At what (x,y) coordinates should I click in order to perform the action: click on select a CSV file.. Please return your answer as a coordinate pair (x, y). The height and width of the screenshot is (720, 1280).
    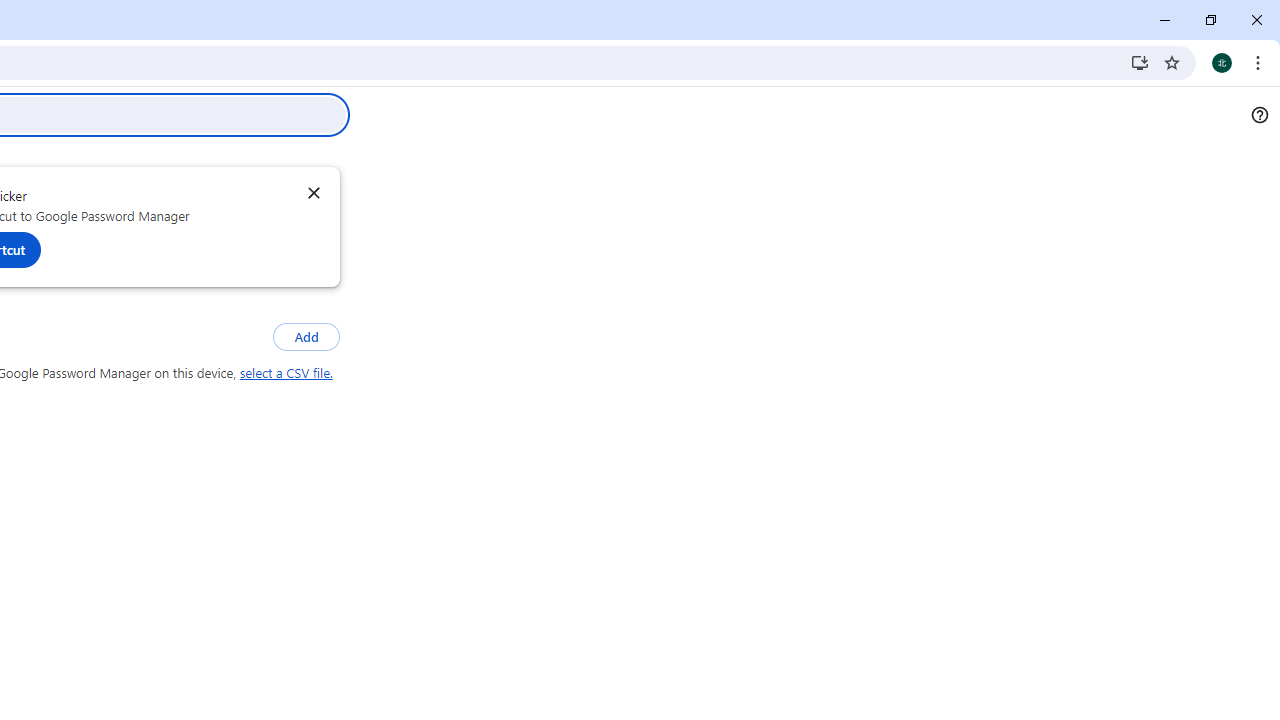
    Looking at the image, I should click on (286, 373).